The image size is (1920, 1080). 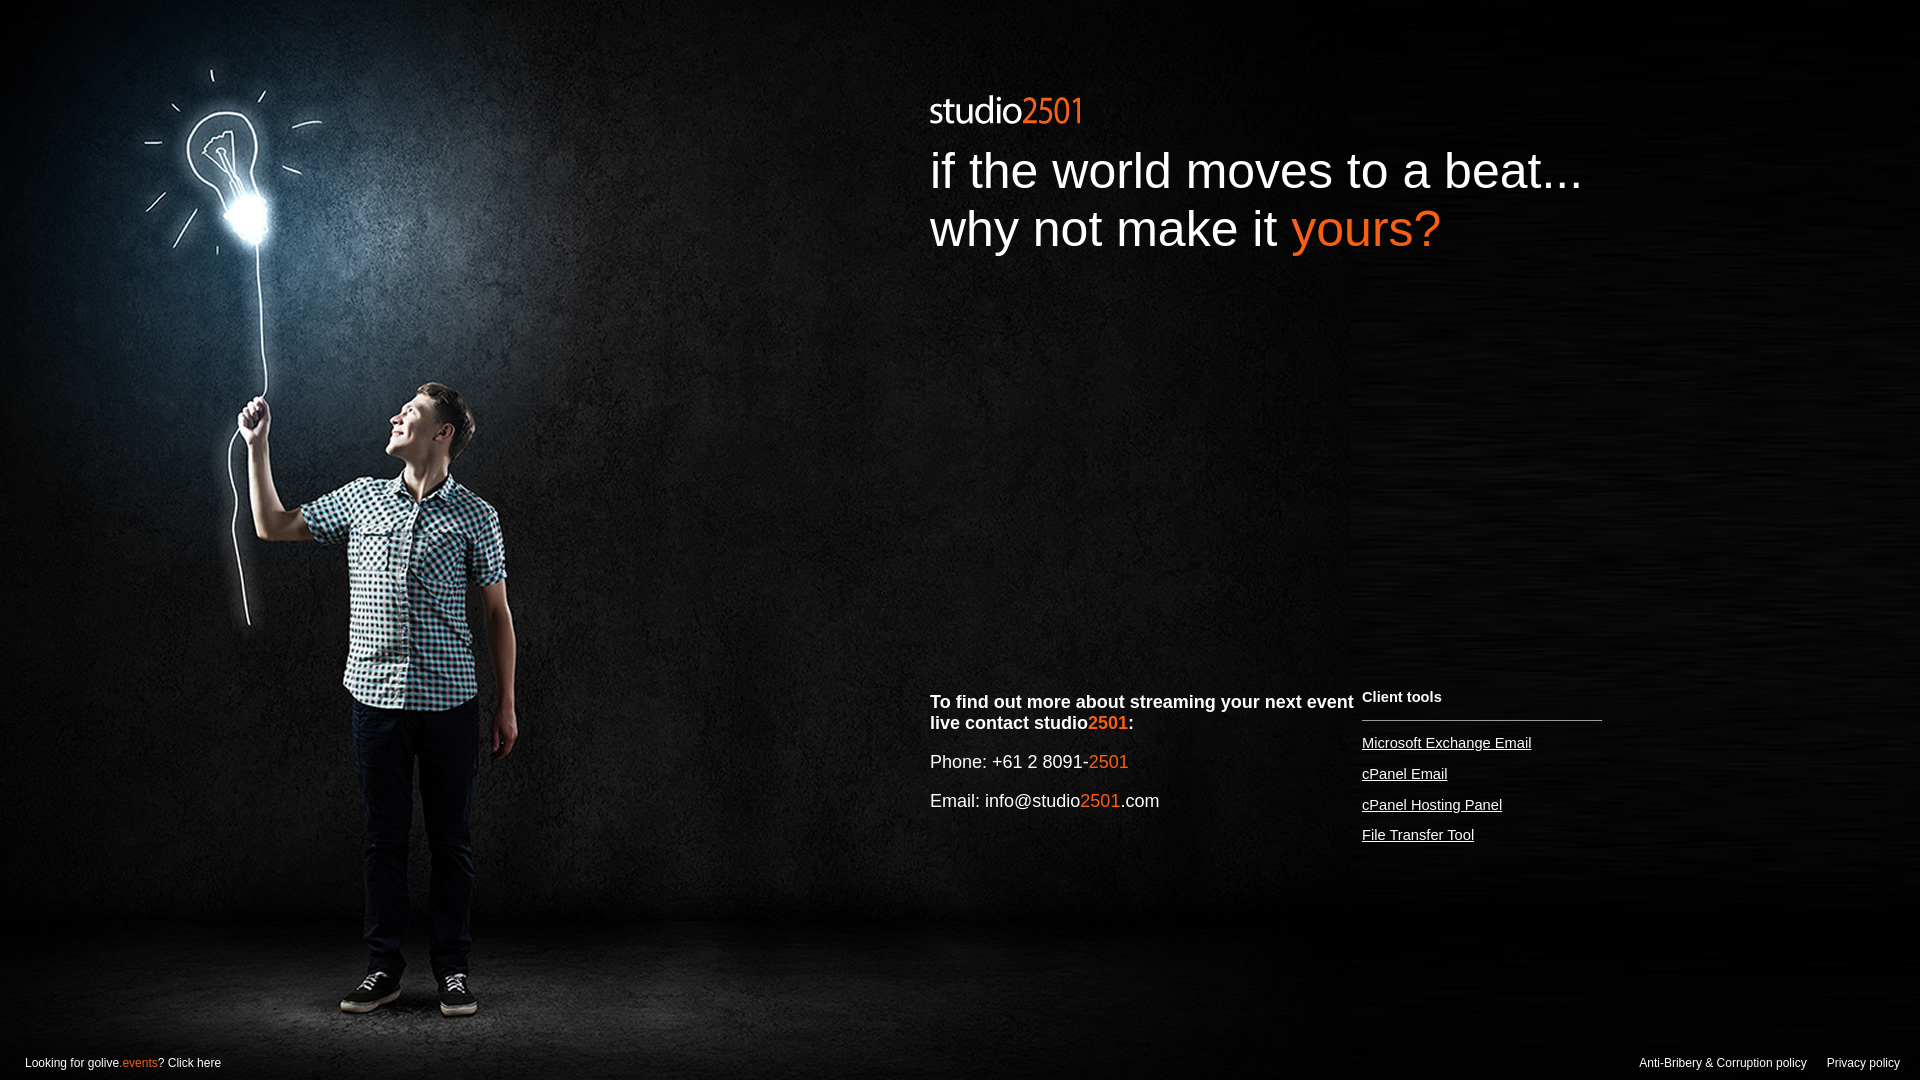 I want to click on Privacy policy, so click(x=1864, y=1063).